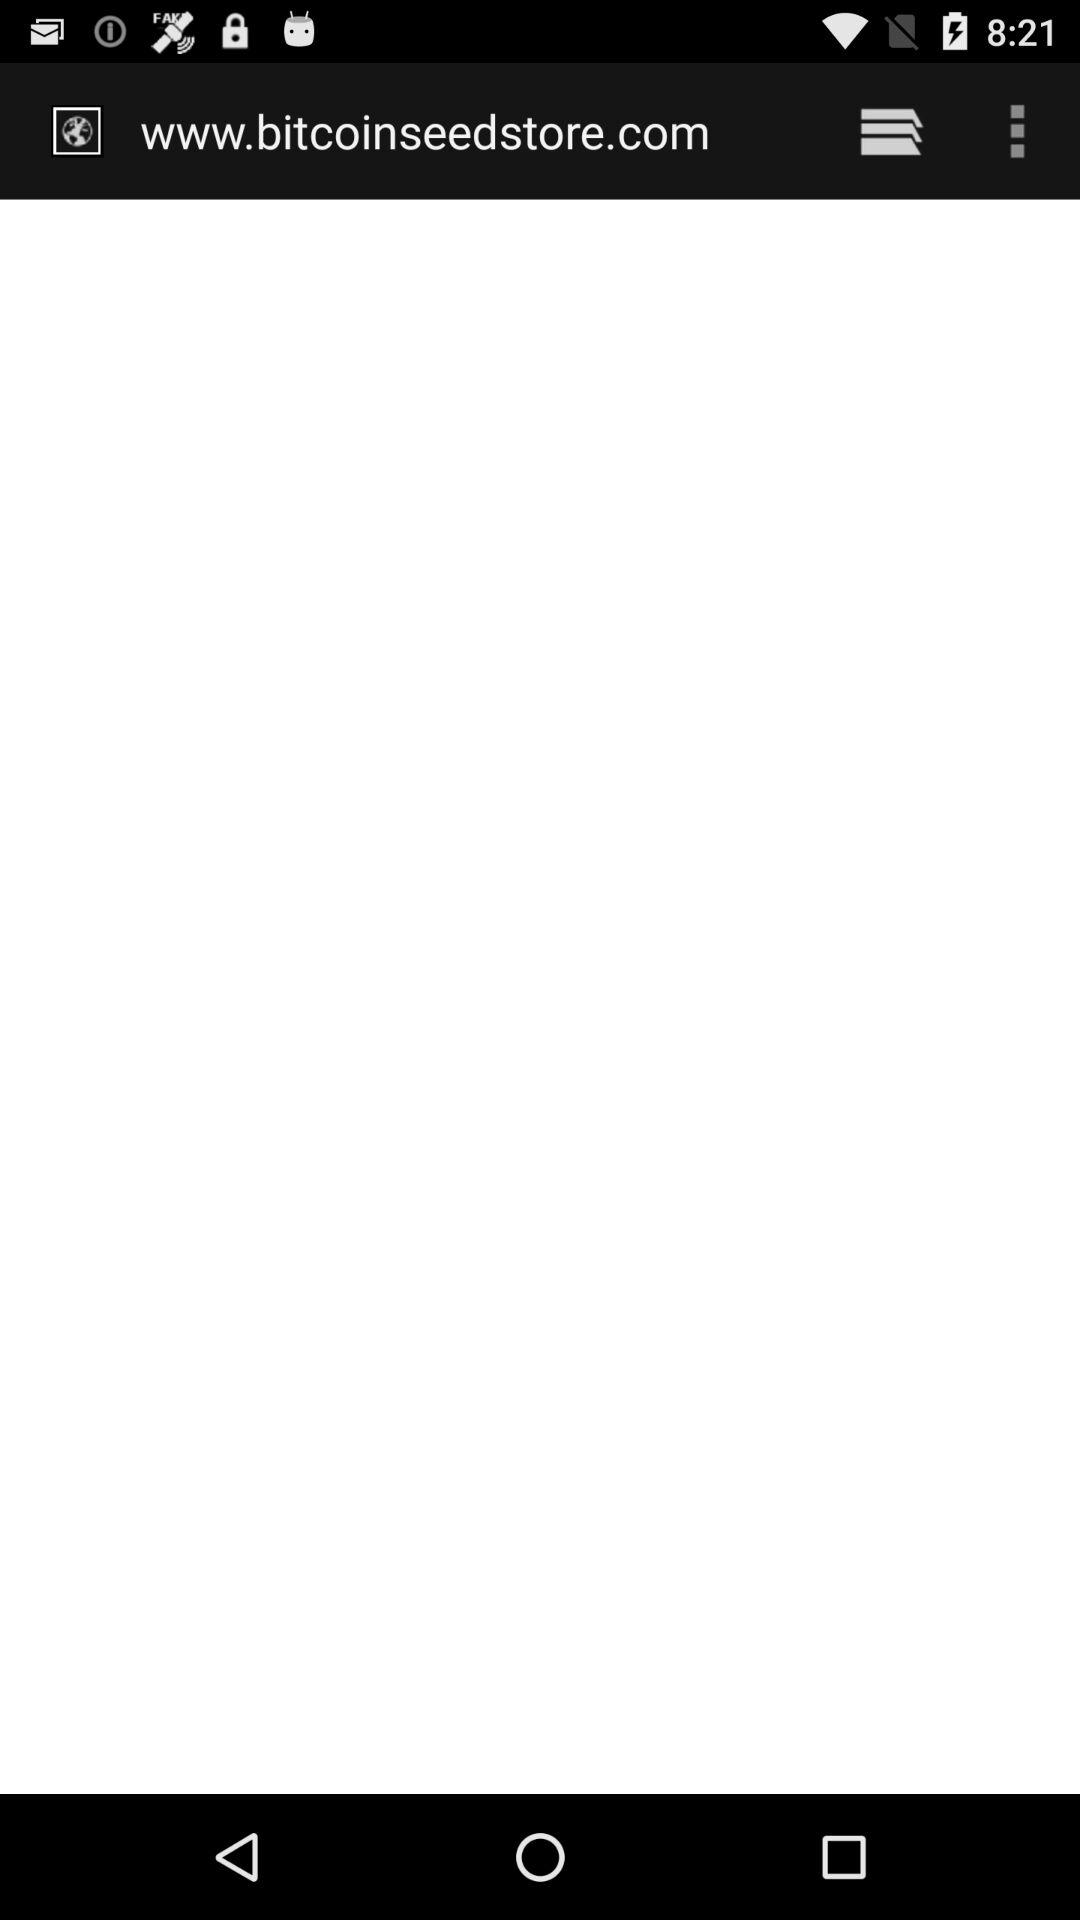 The width and height of the screenshot is (1080, 1920). What do you see at coordinates (540, 996) in the screenshot?
I see `turn on icon at the center` at bounding box center [540, 996].